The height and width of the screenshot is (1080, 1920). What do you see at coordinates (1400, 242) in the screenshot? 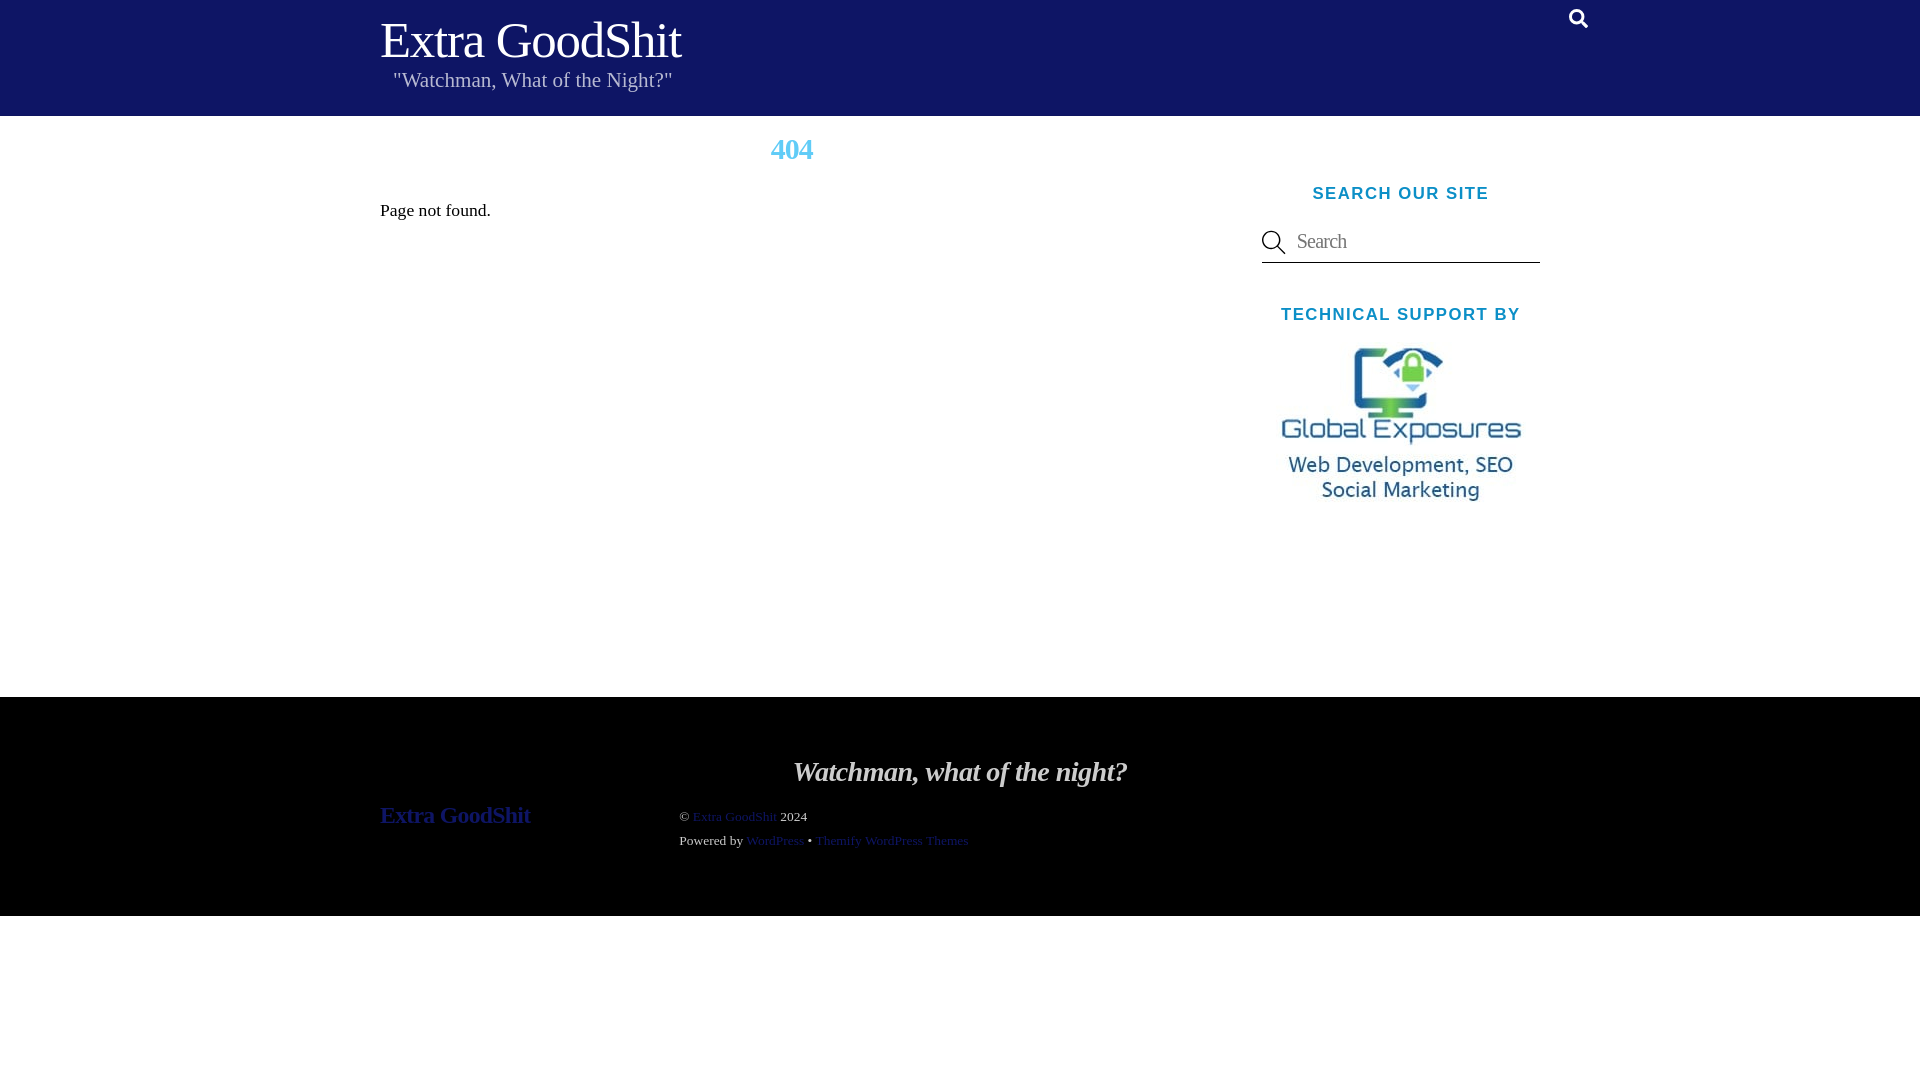
I see `Search` at bounding box center [1400, 242].